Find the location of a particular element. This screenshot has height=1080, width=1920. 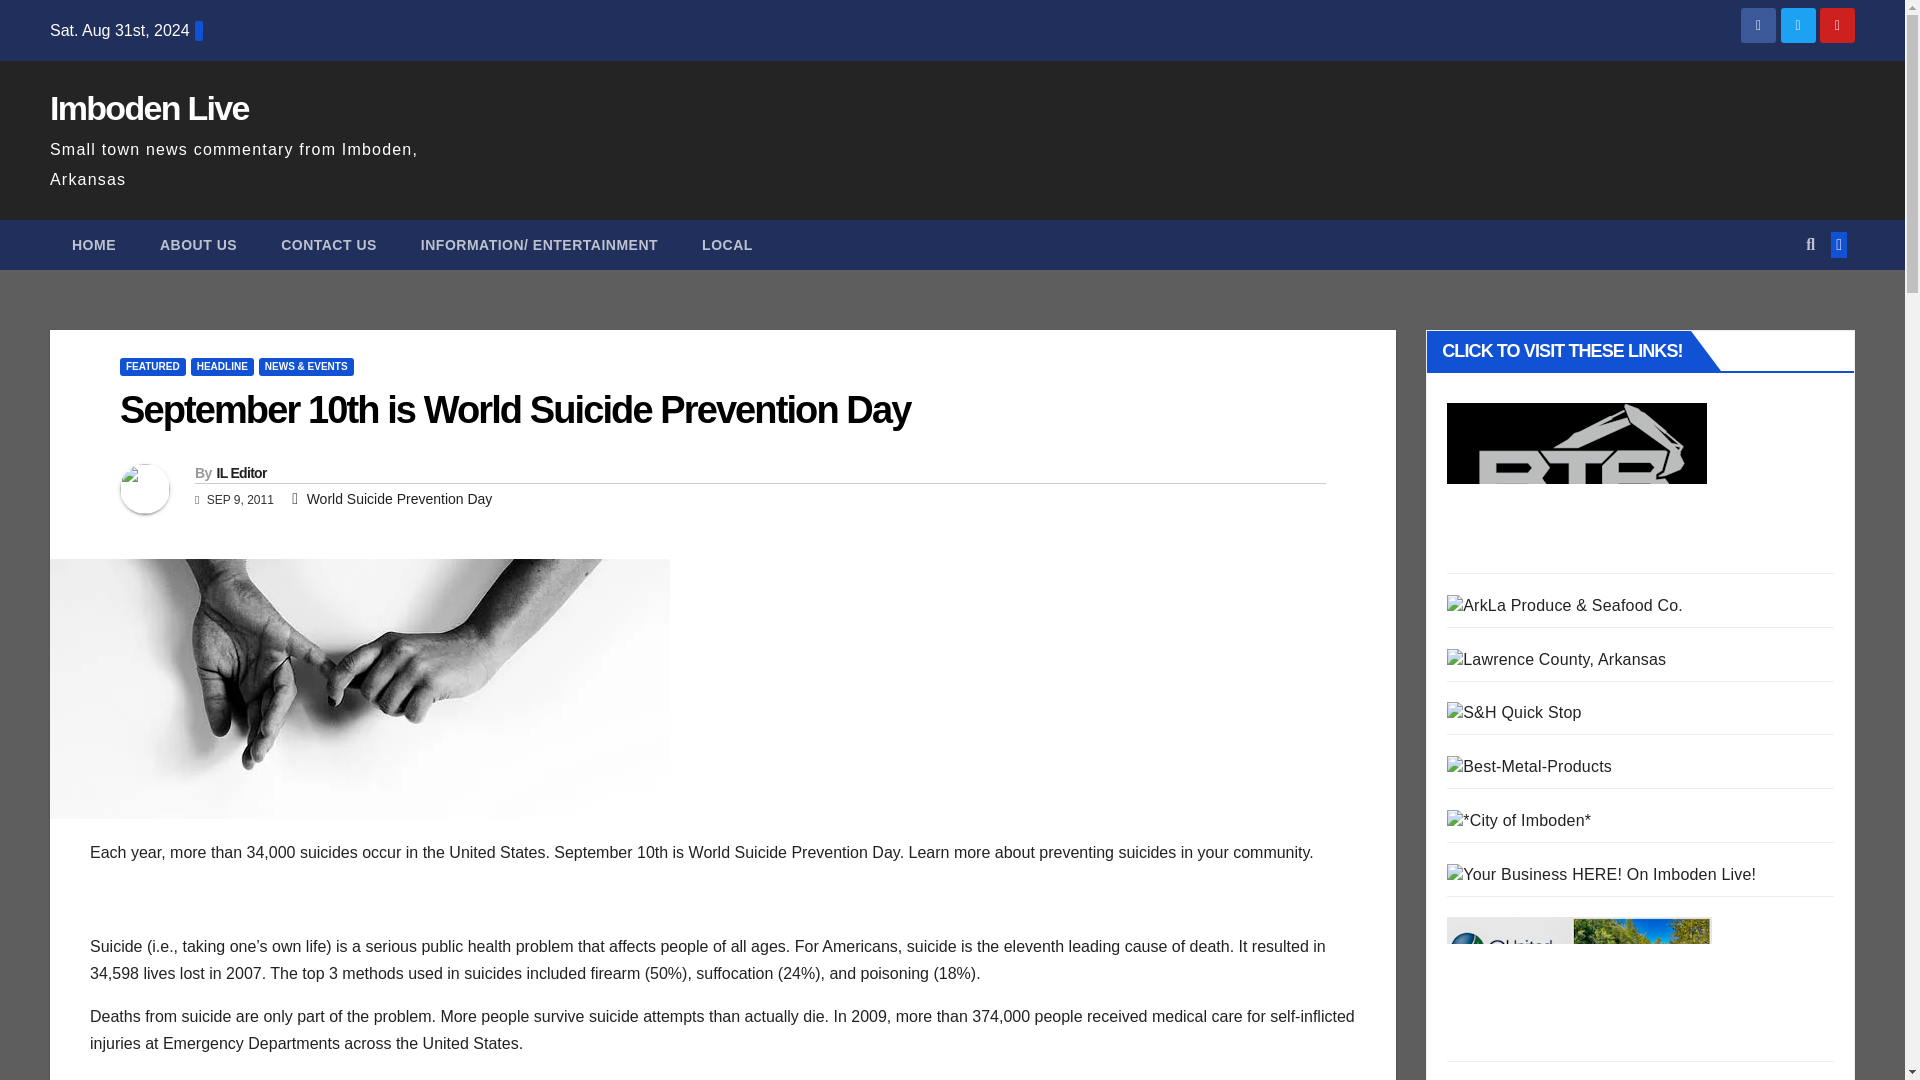

HOME is located at coordinates (94, 245).